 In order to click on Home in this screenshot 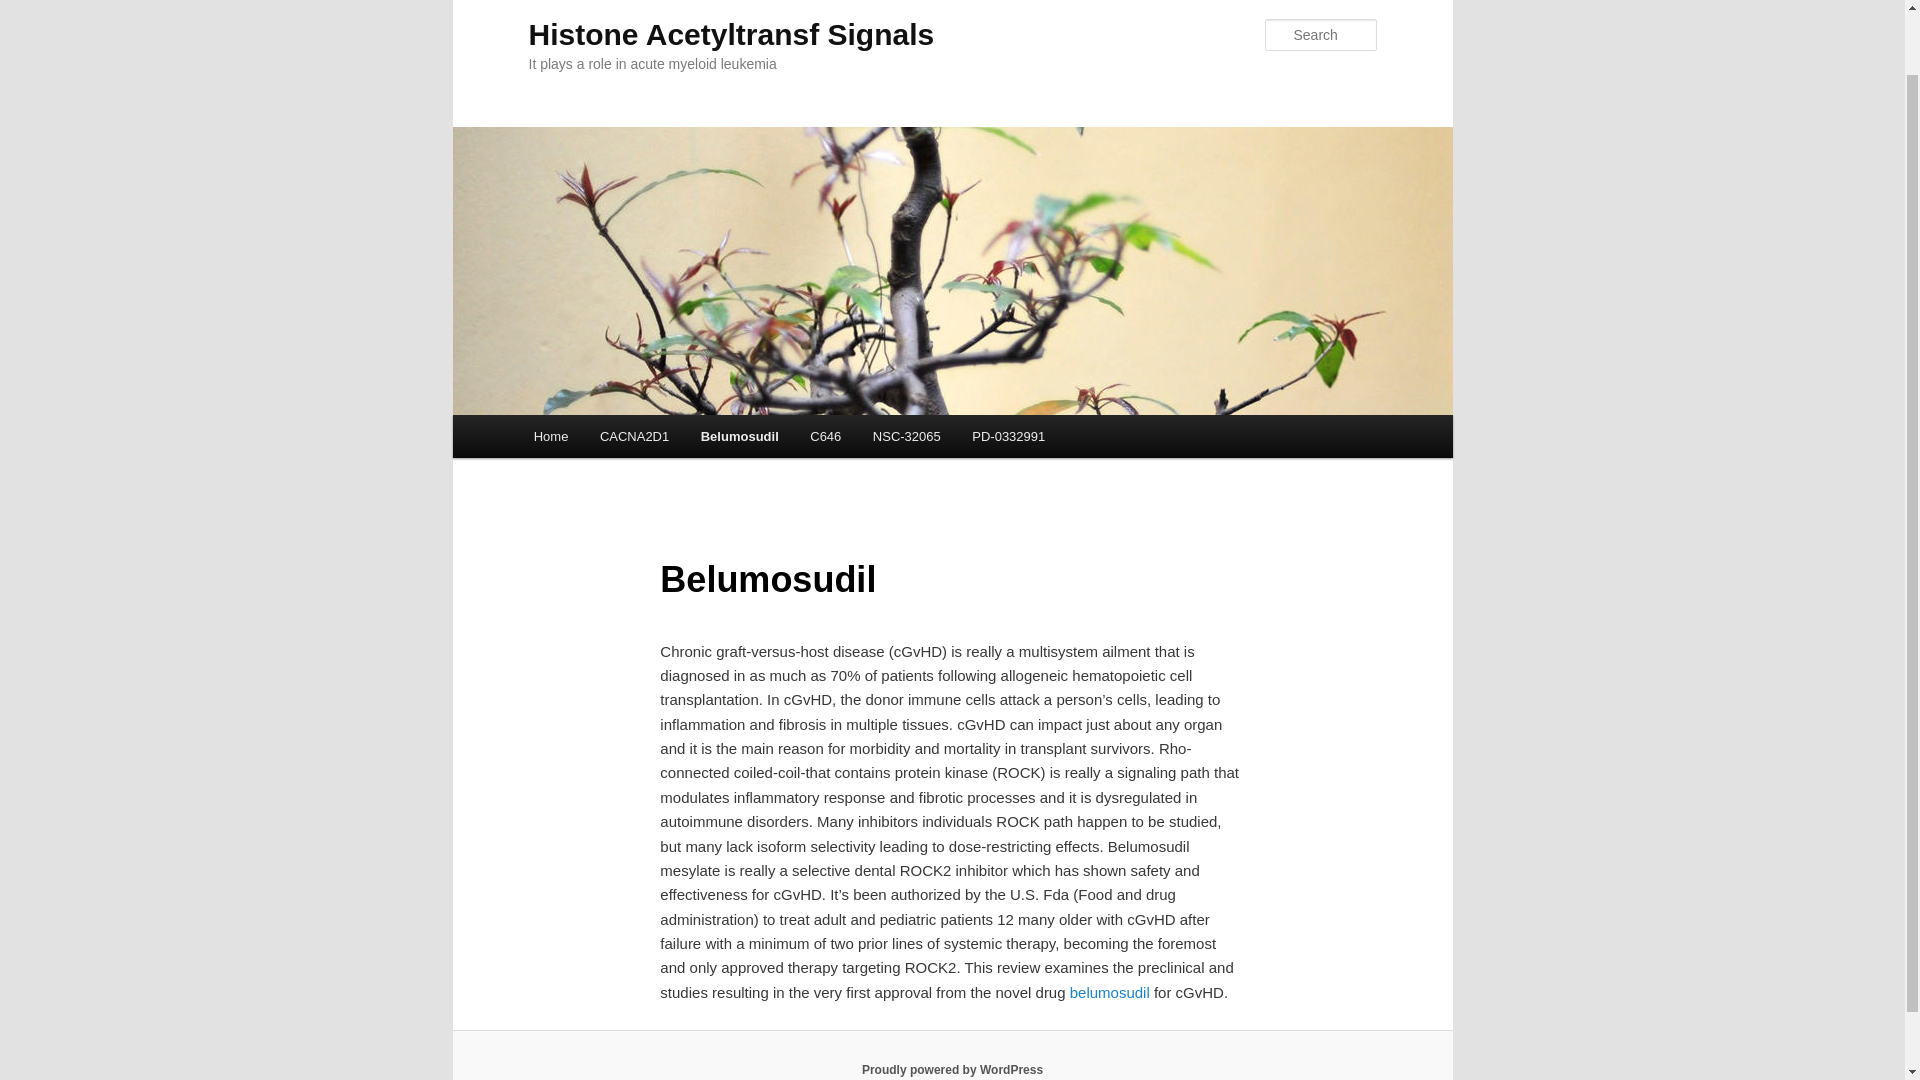, I will do `click(550, 436)`.